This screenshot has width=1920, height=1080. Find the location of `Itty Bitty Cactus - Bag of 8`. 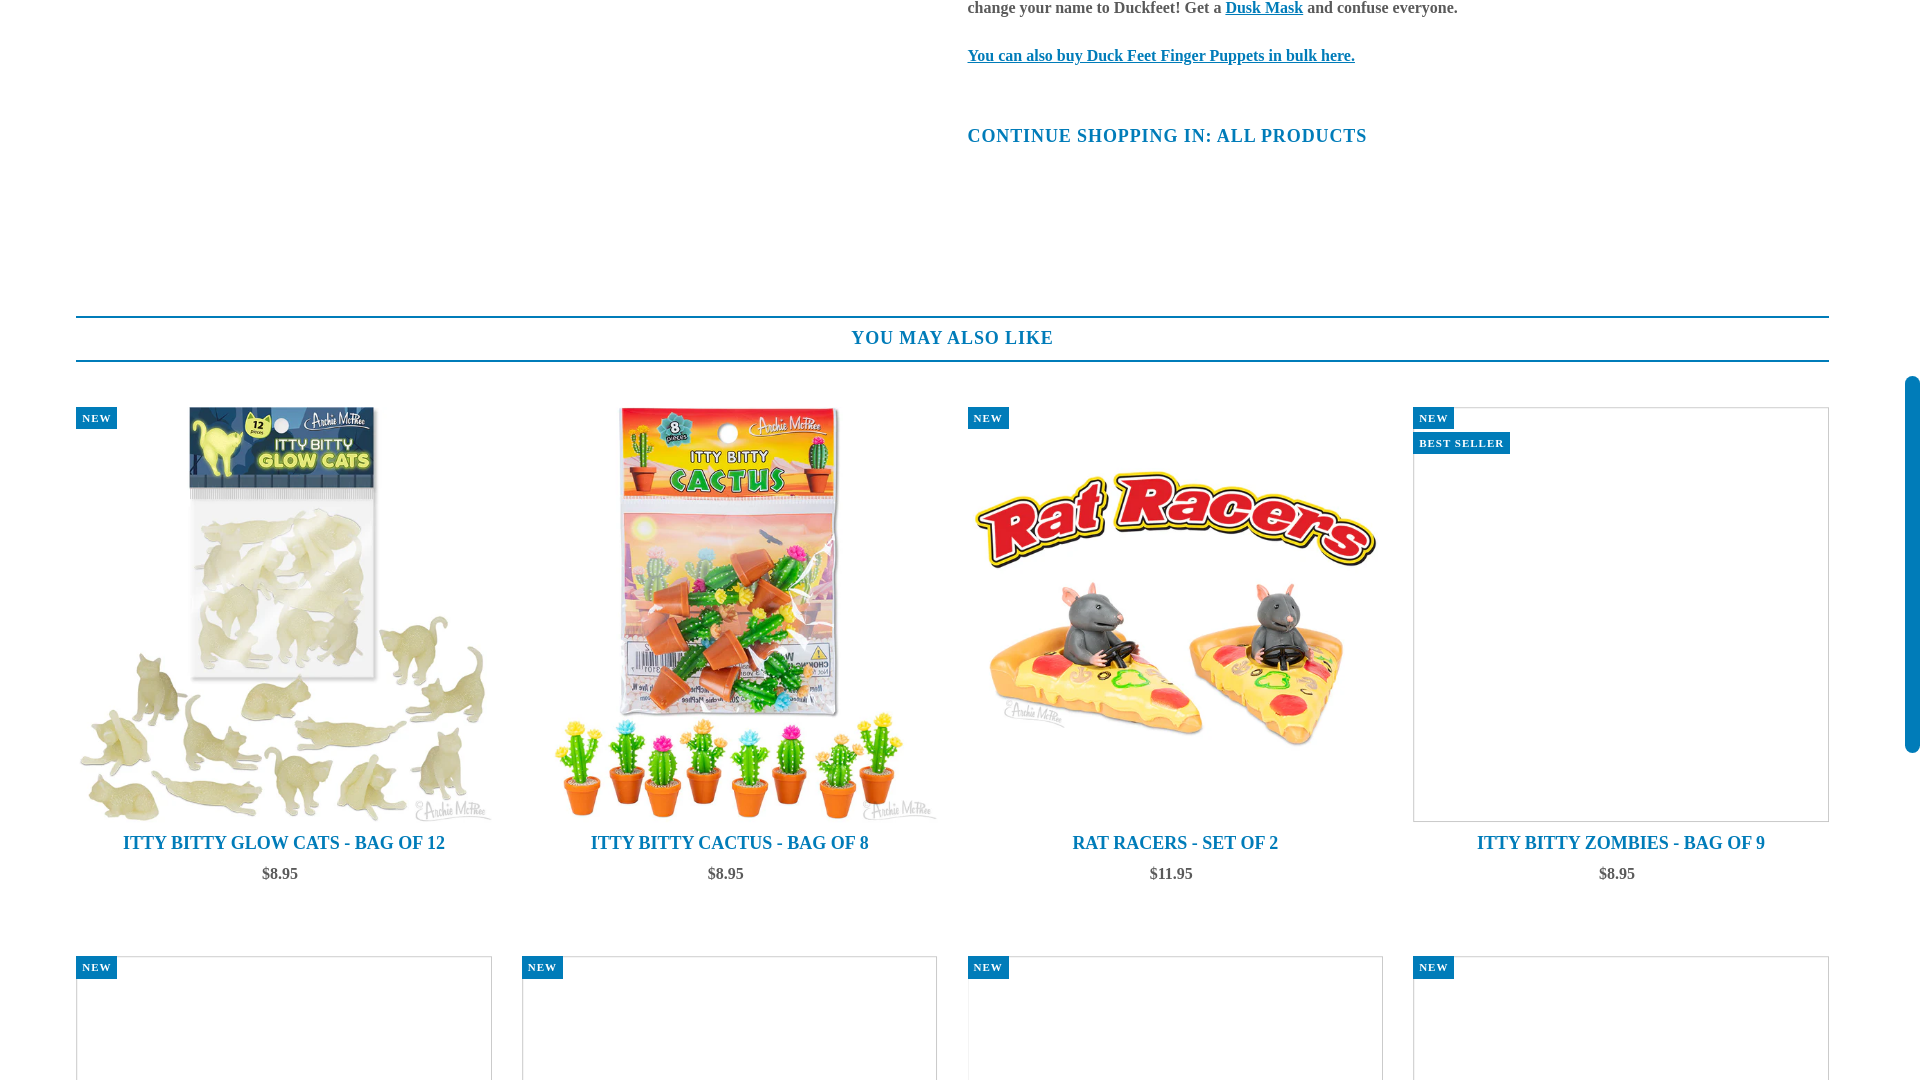

Itty Bitty Cactus - Bag of 8 is located at coordinates (730, 614).